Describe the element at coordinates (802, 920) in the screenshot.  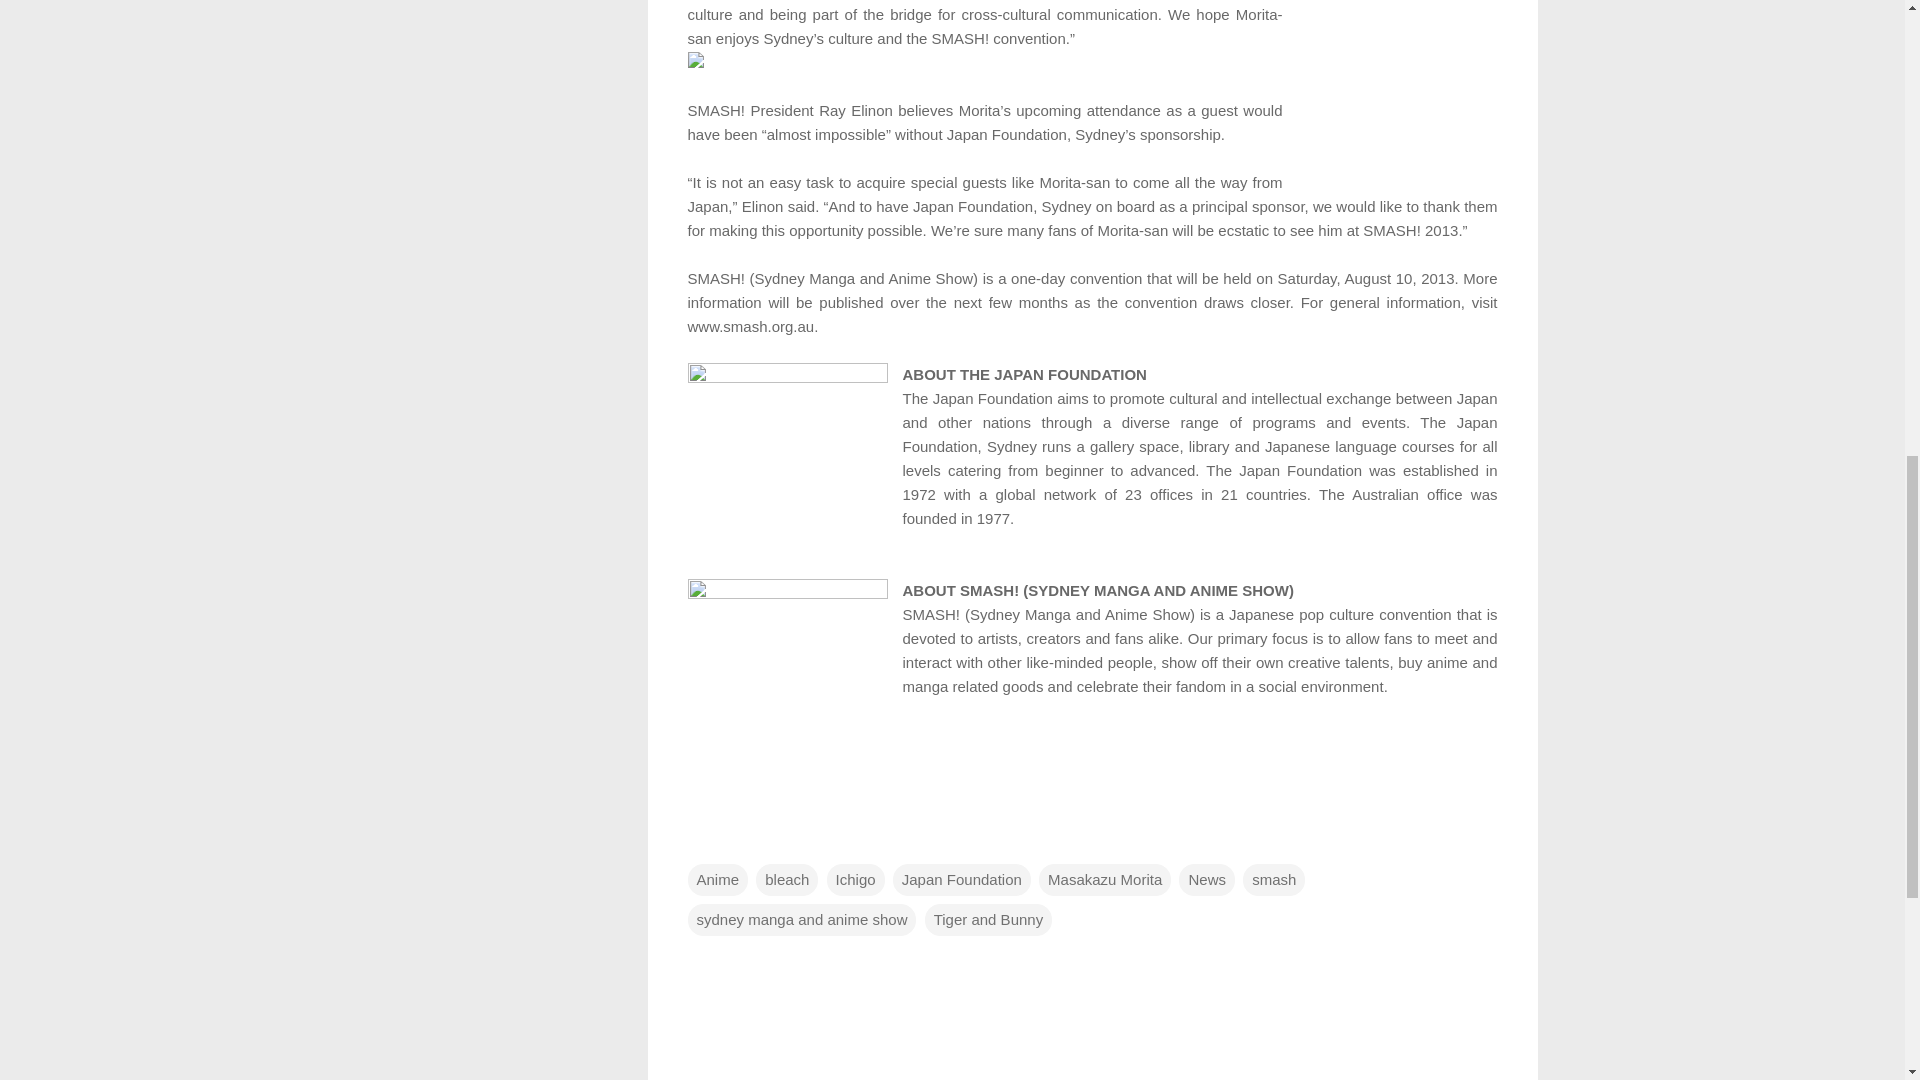
I see `sydney manga and anime show` at that location.